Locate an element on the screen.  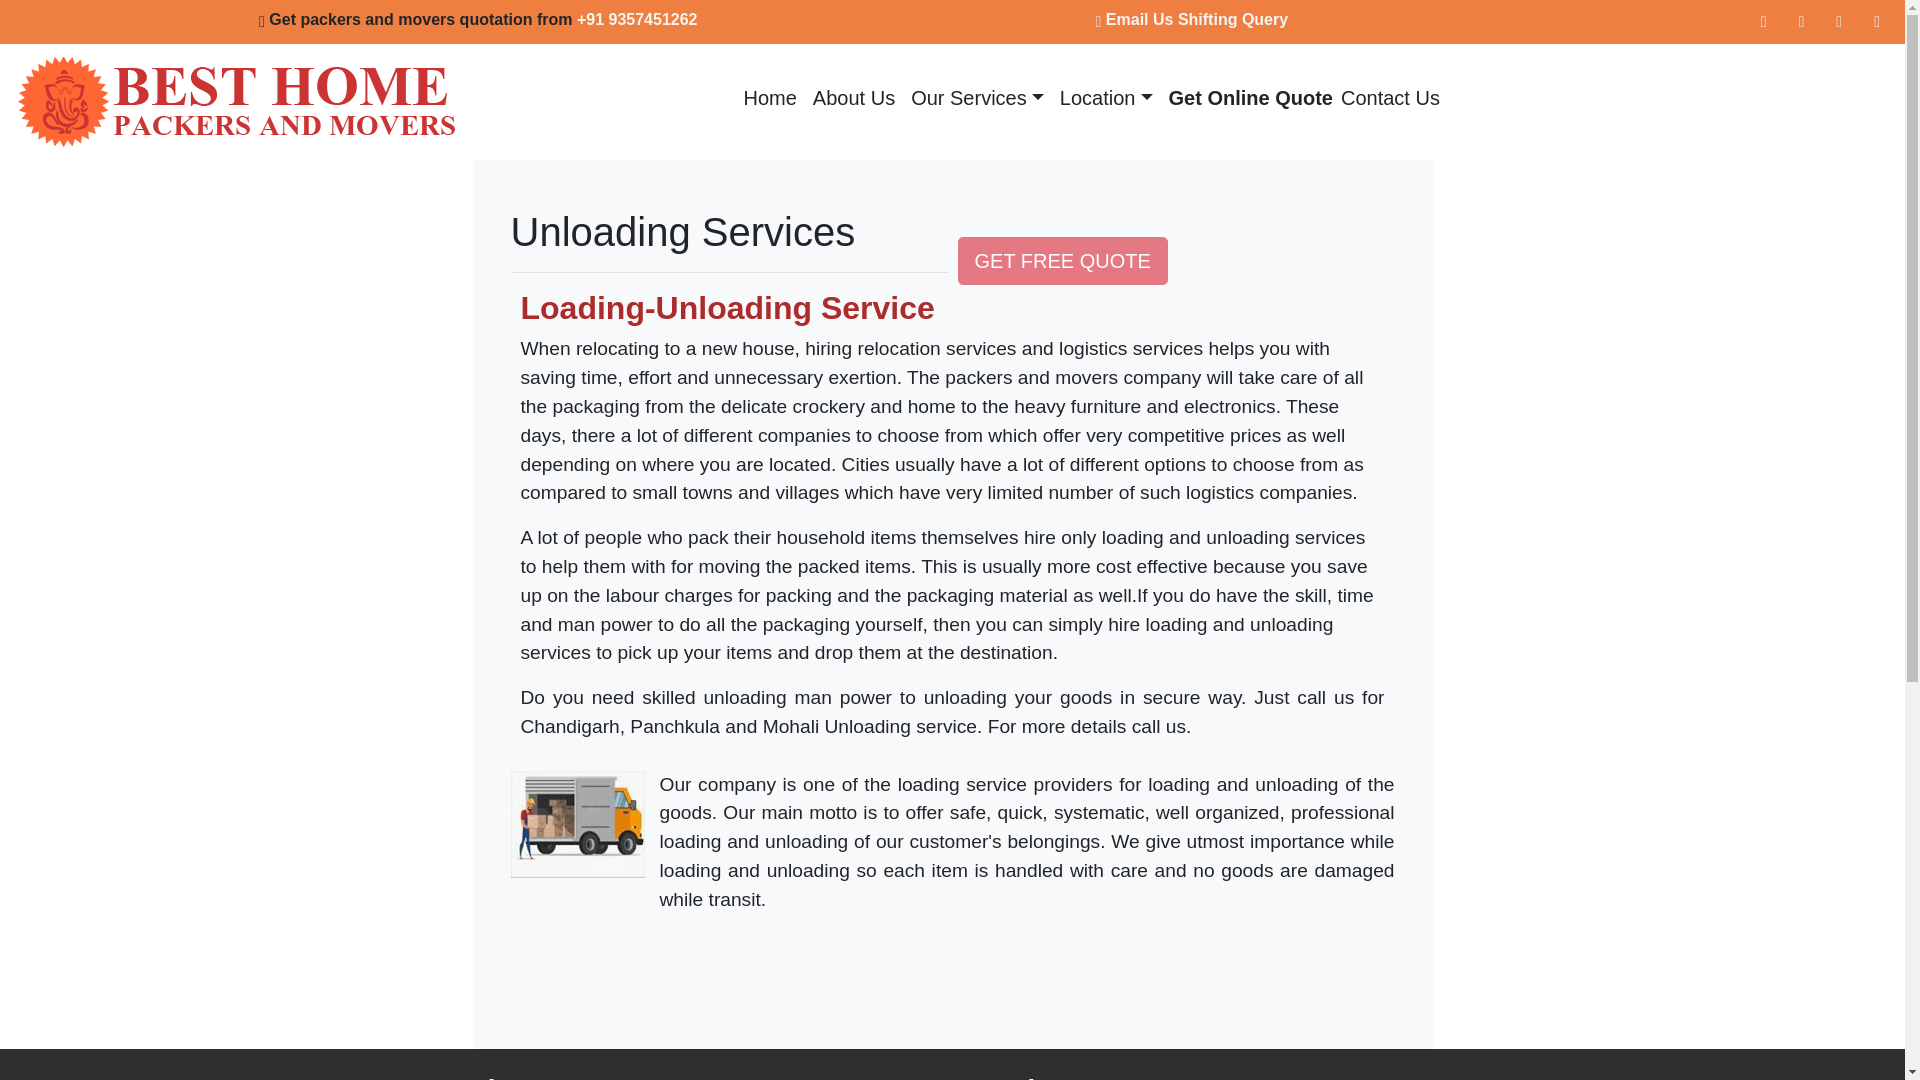
Contact Us is located at coordinates (1386, 97).